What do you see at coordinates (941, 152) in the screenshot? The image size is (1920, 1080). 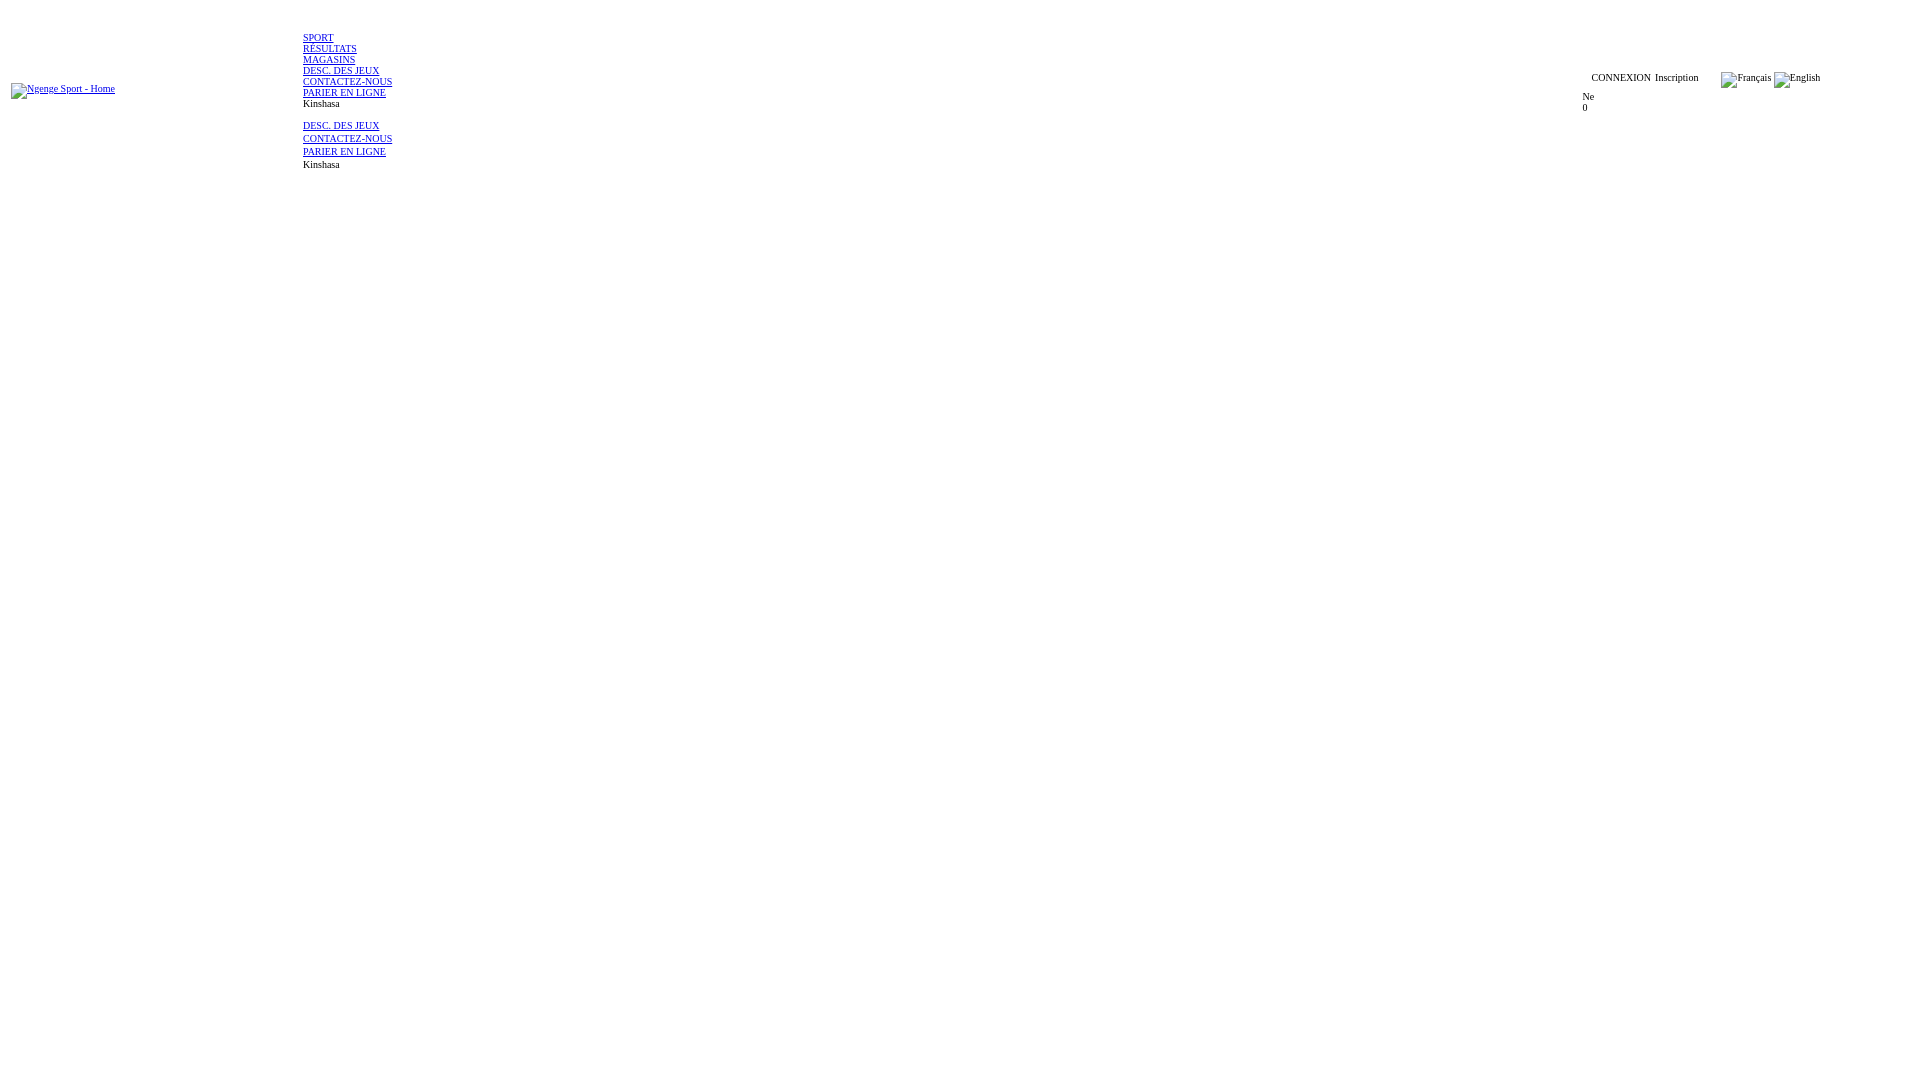 I see `PARIER EN LIGNE` at bounding box center [941, 152].